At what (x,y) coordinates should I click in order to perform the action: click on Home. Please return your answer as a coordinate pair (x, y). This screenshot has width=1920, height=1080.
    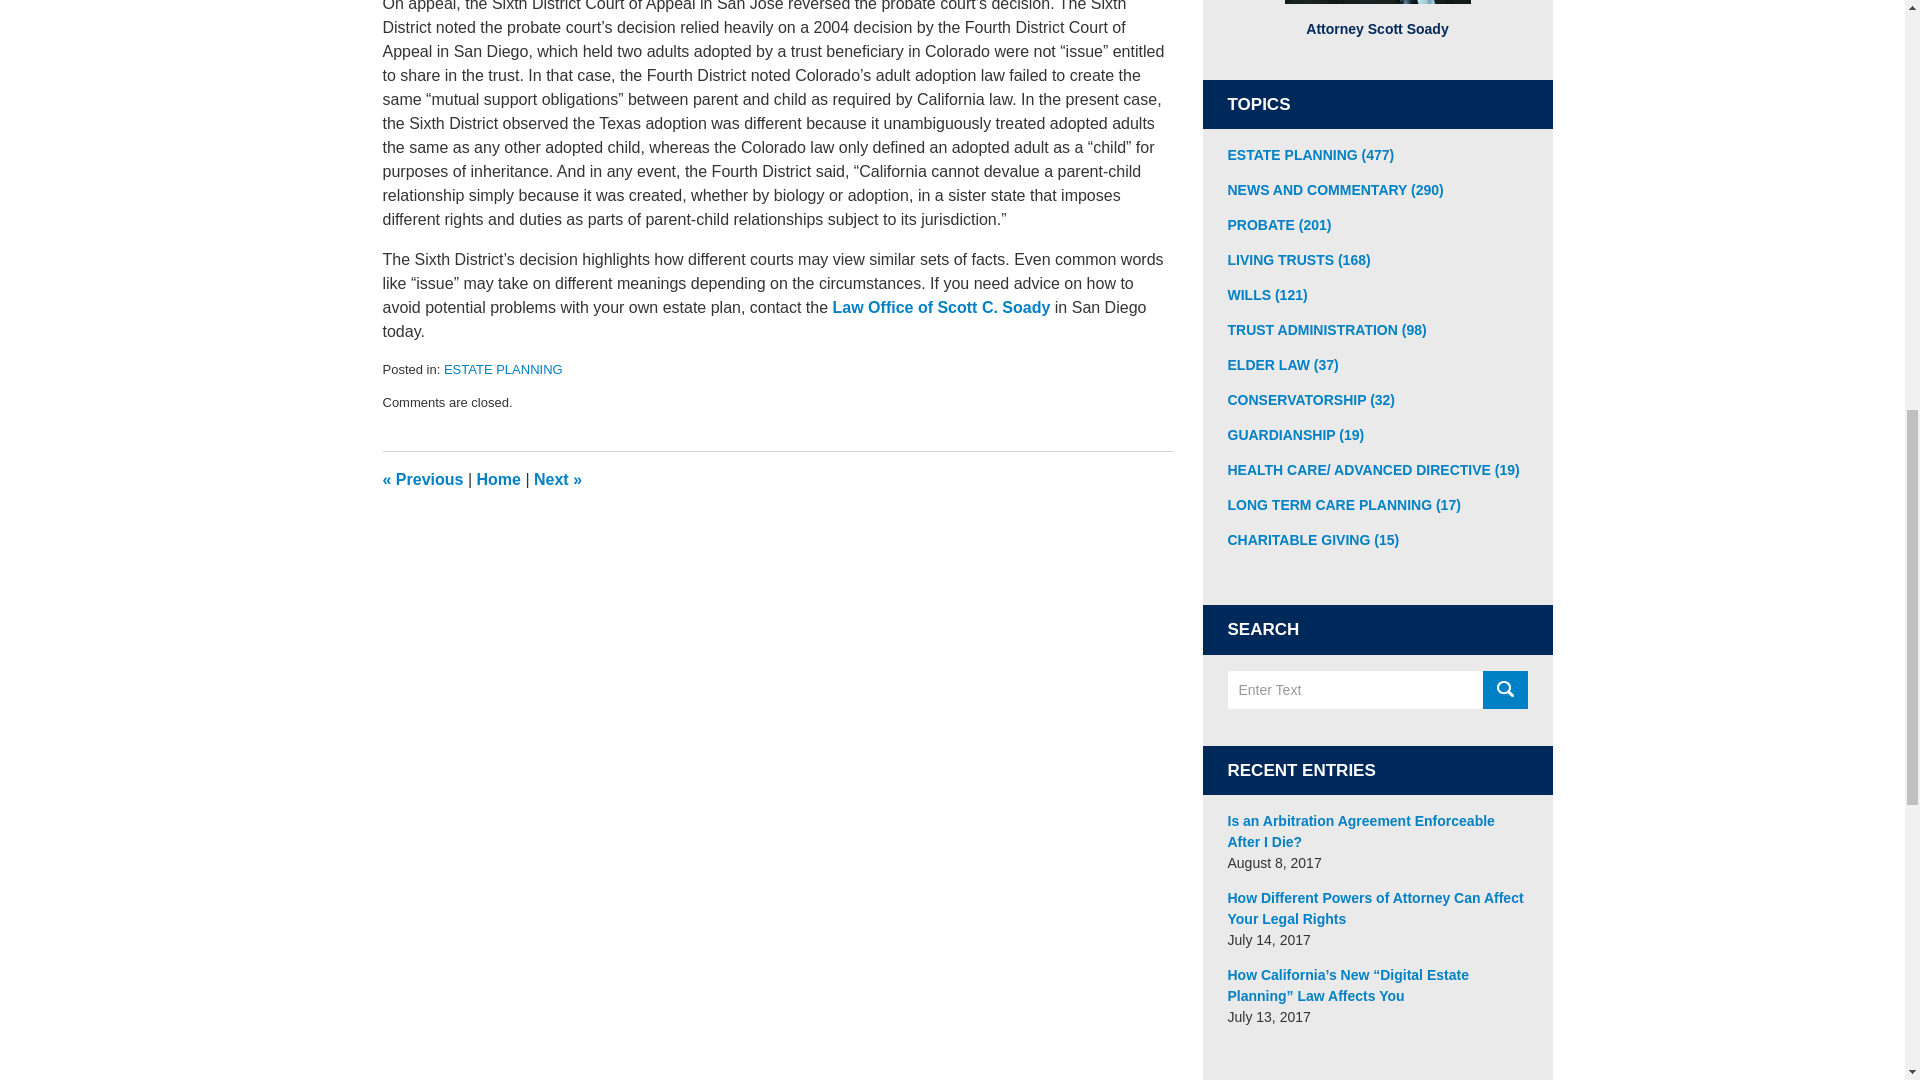
    Looking at the image, I should click on (498, 479).